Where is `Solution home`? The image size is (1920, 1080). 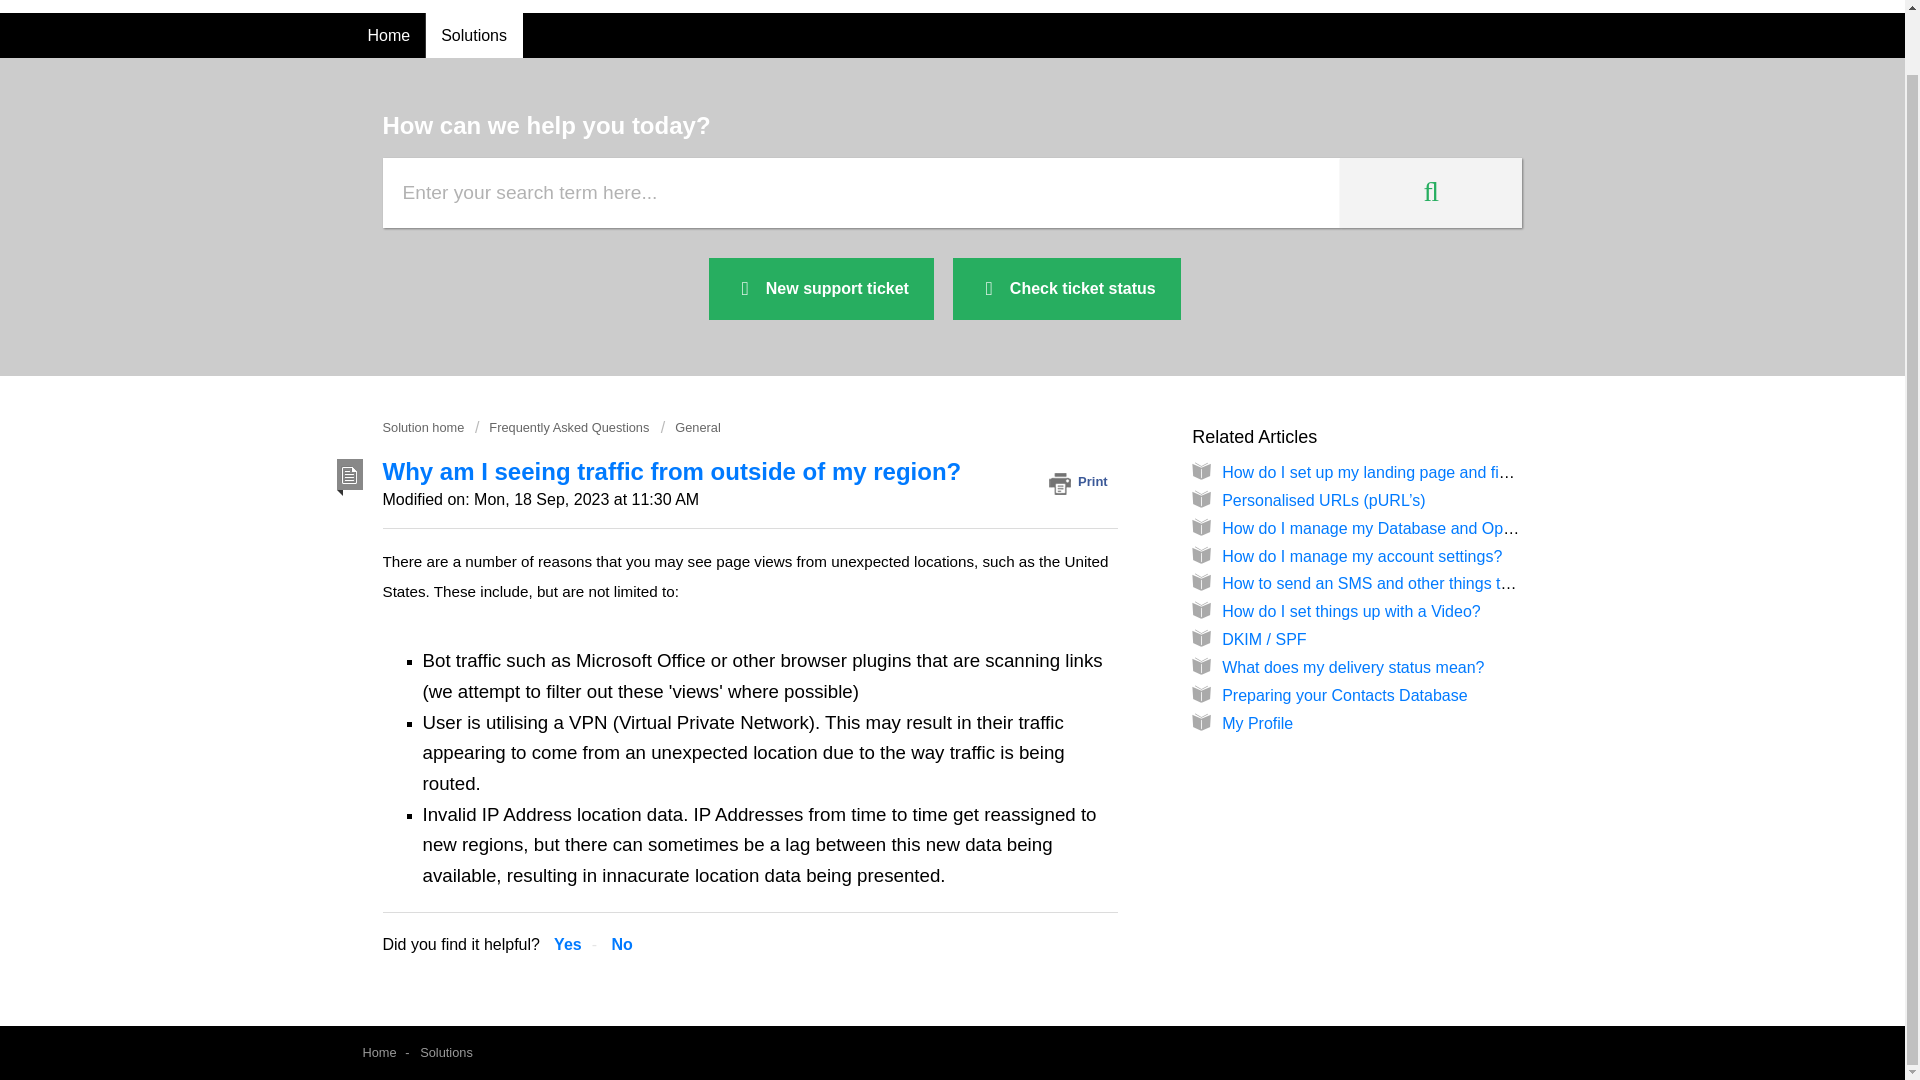 Solution home is located at coordinates (424, 428).